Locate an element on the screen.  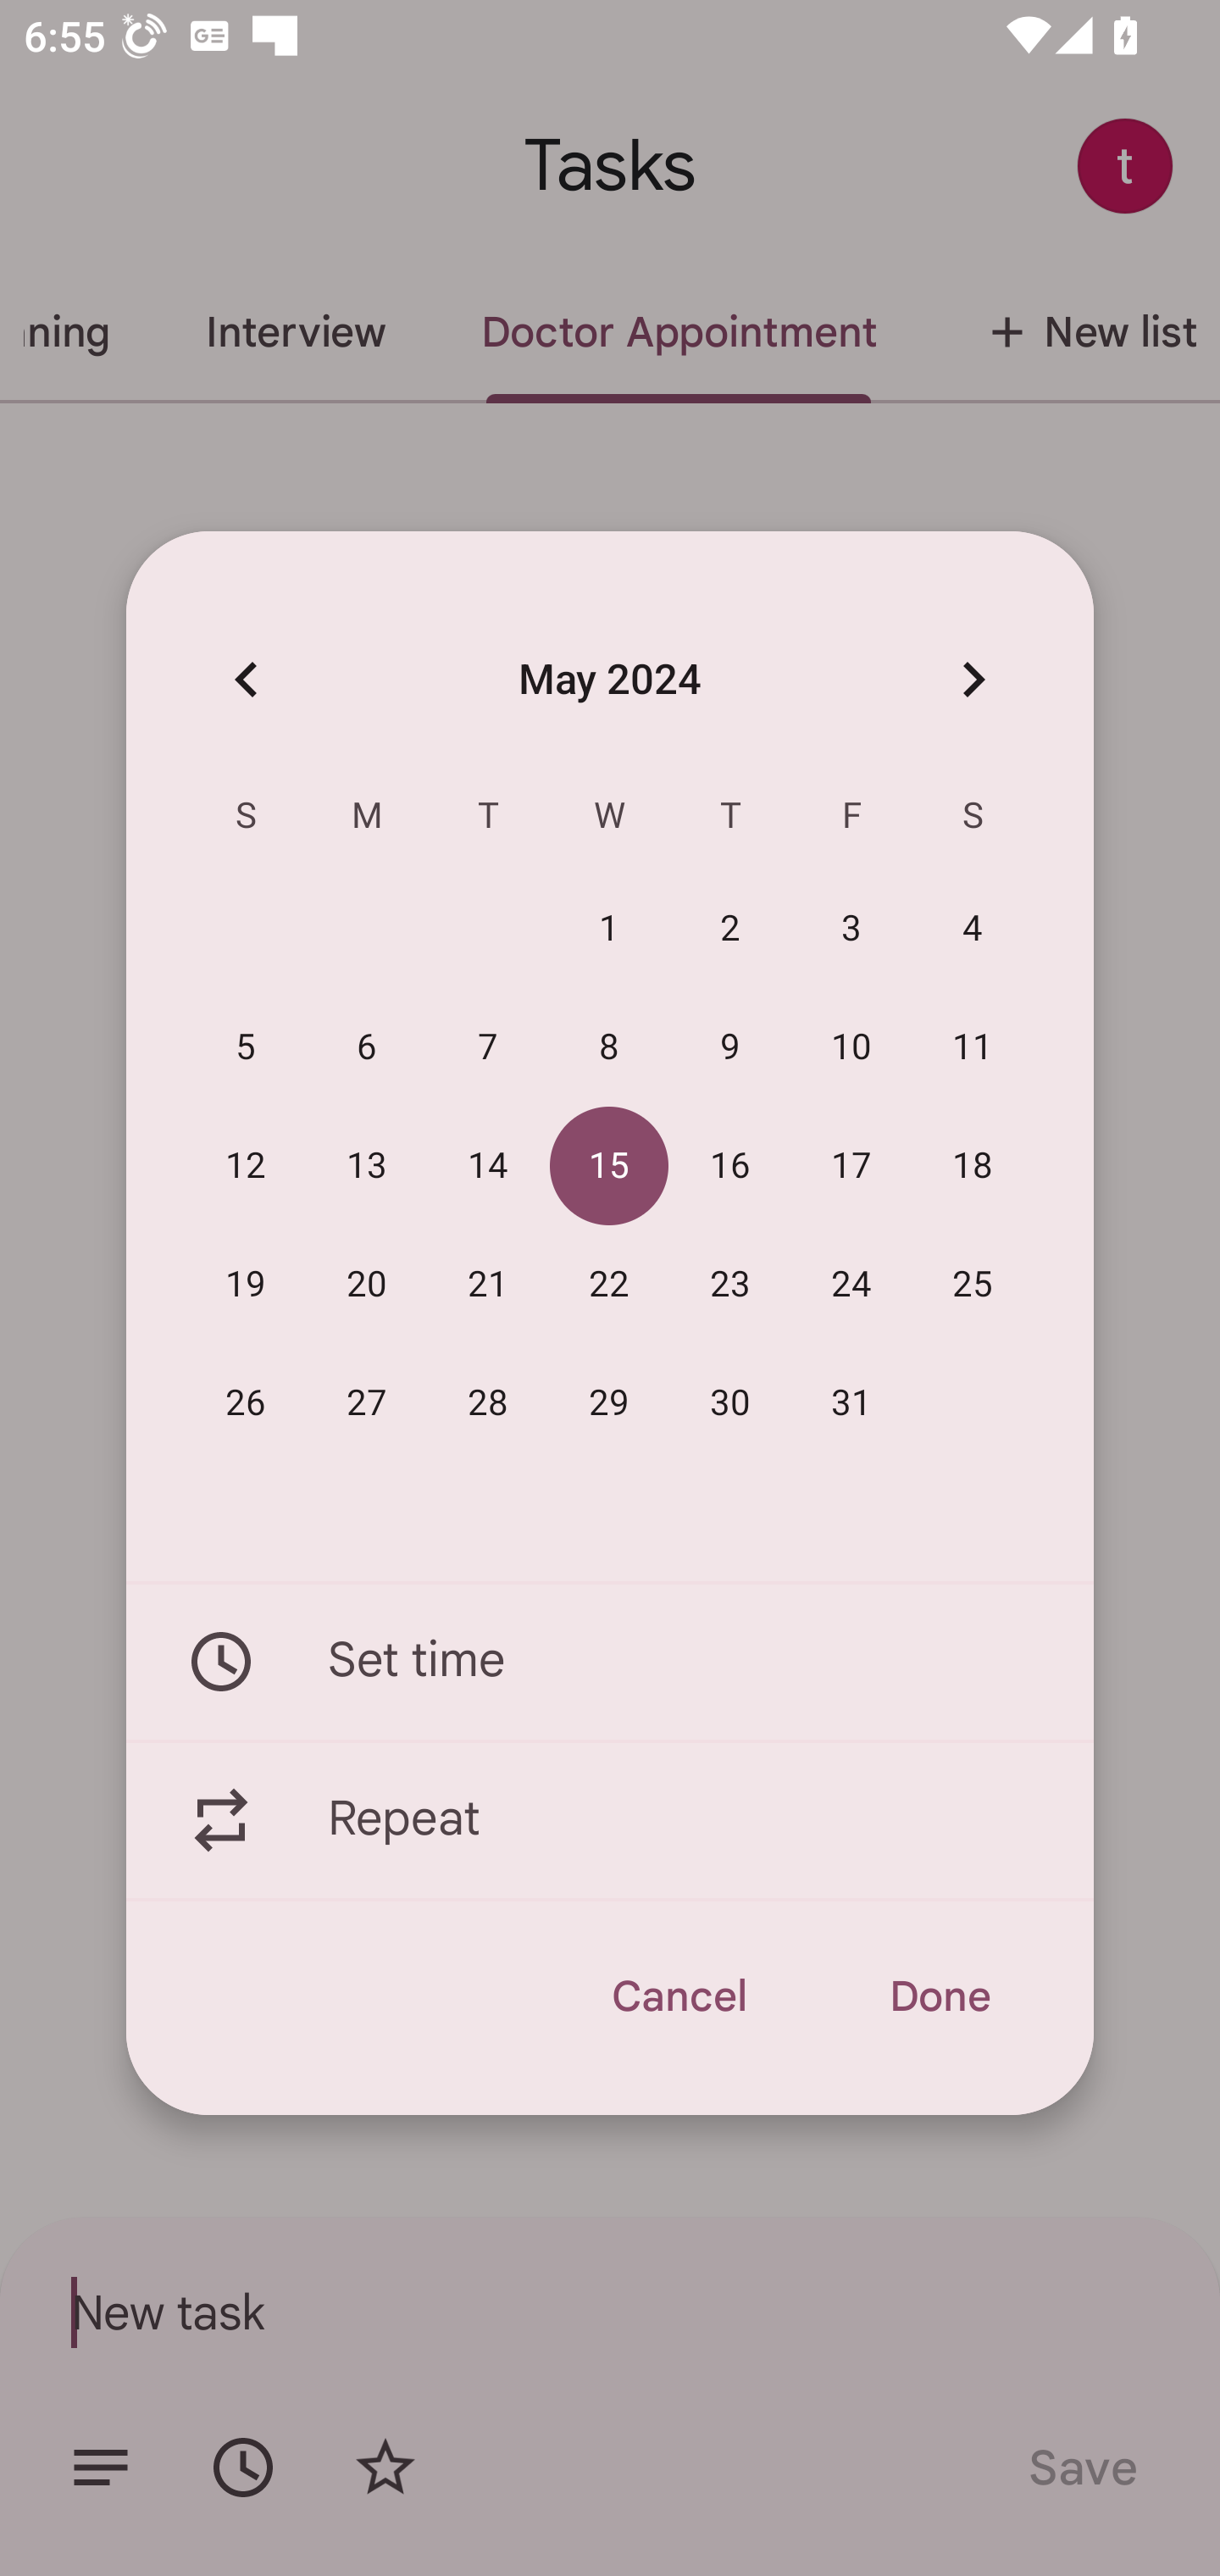
10 10 May 2024 is located at coordinates (852, 1048).